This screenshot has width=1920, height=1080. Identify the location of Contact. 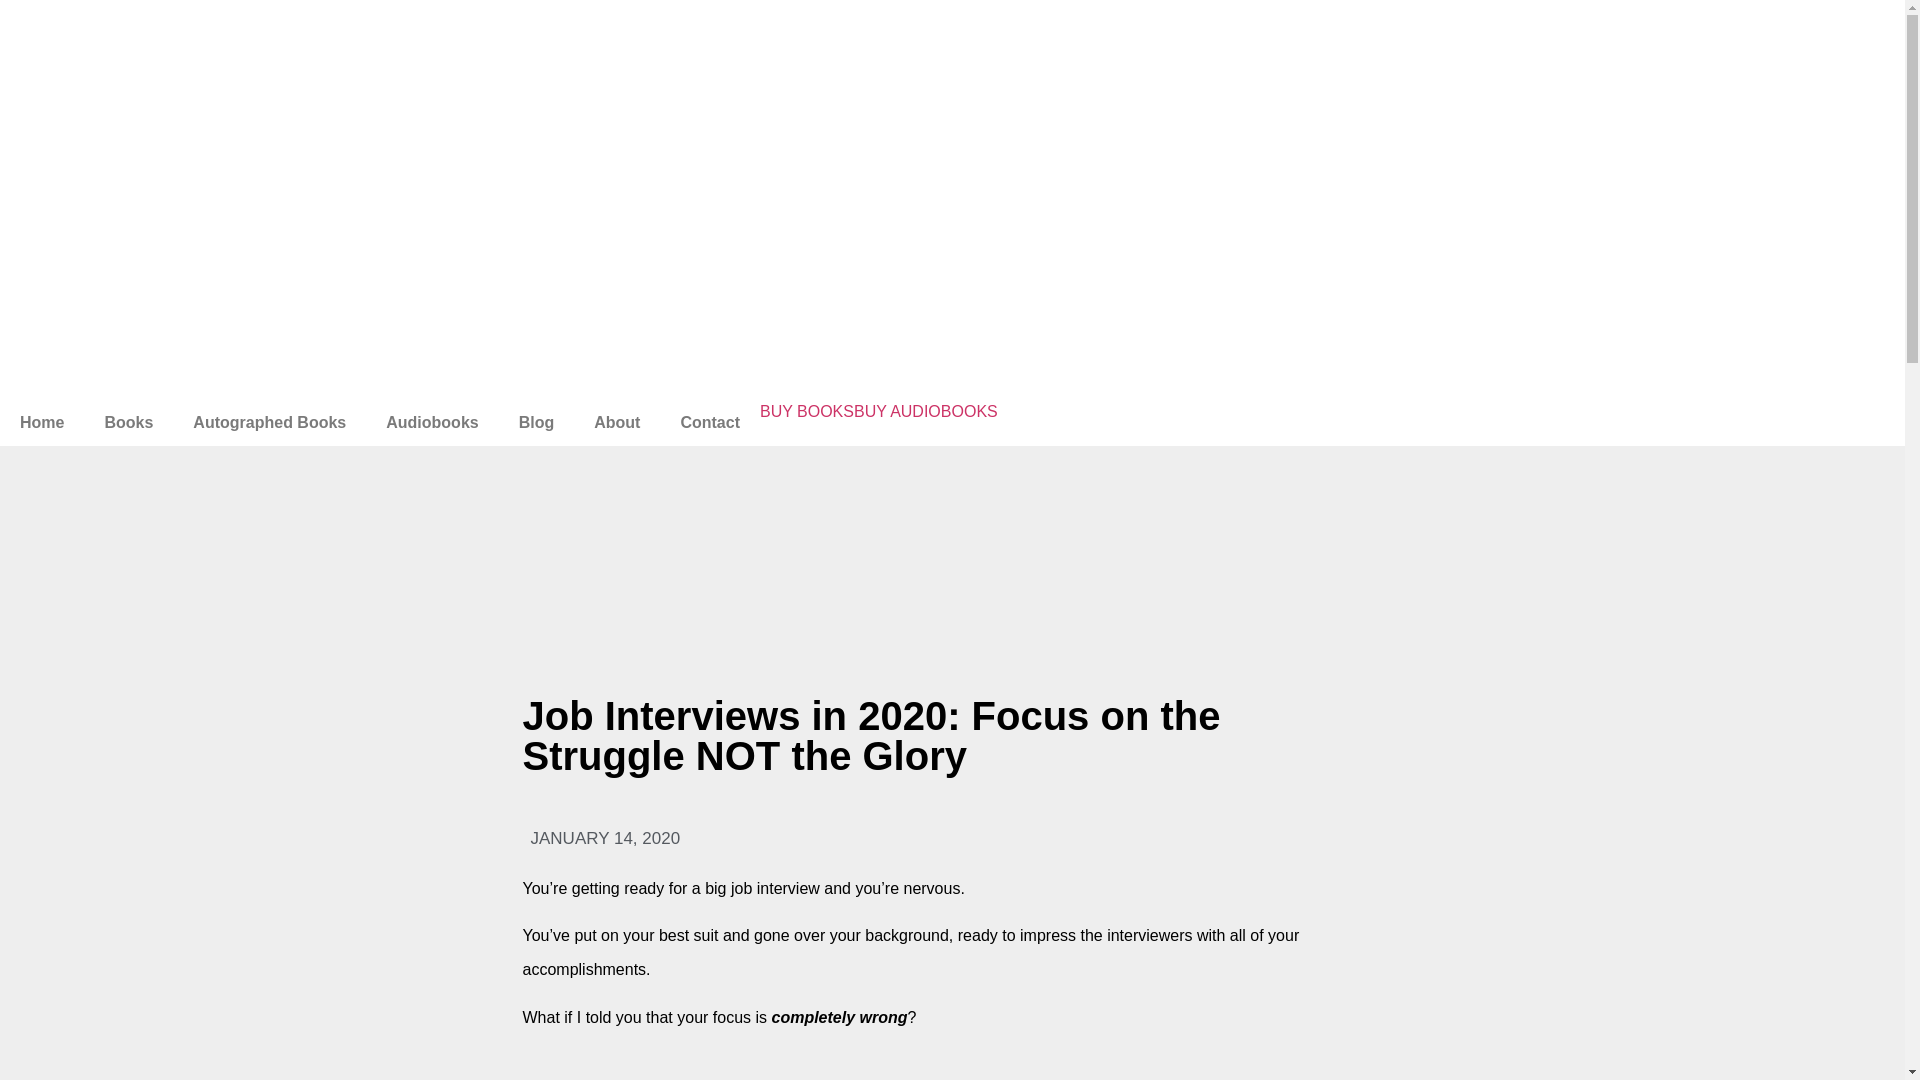
(710, 422).